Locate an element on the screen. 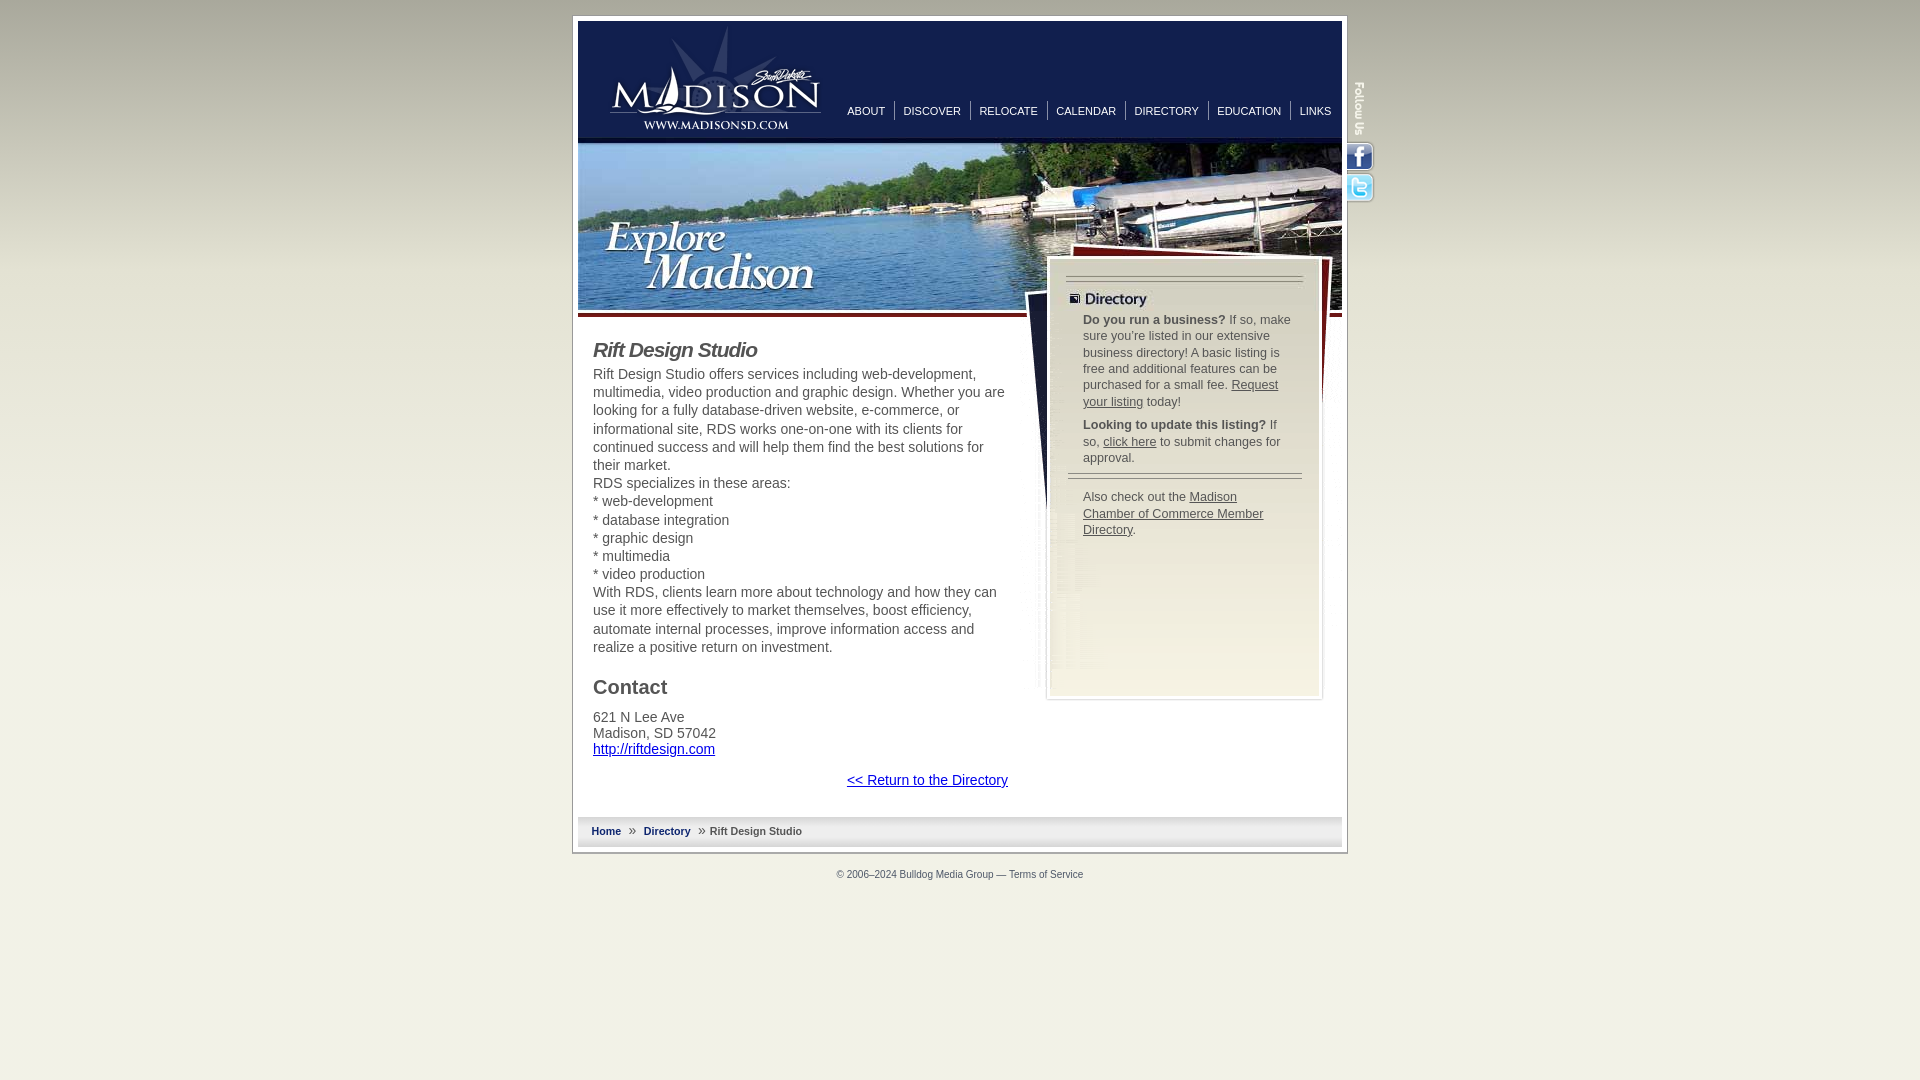 The width and height of the screenshot is (1920, 1080). About Madison, South Dakota is located at coordinates (866, 110).